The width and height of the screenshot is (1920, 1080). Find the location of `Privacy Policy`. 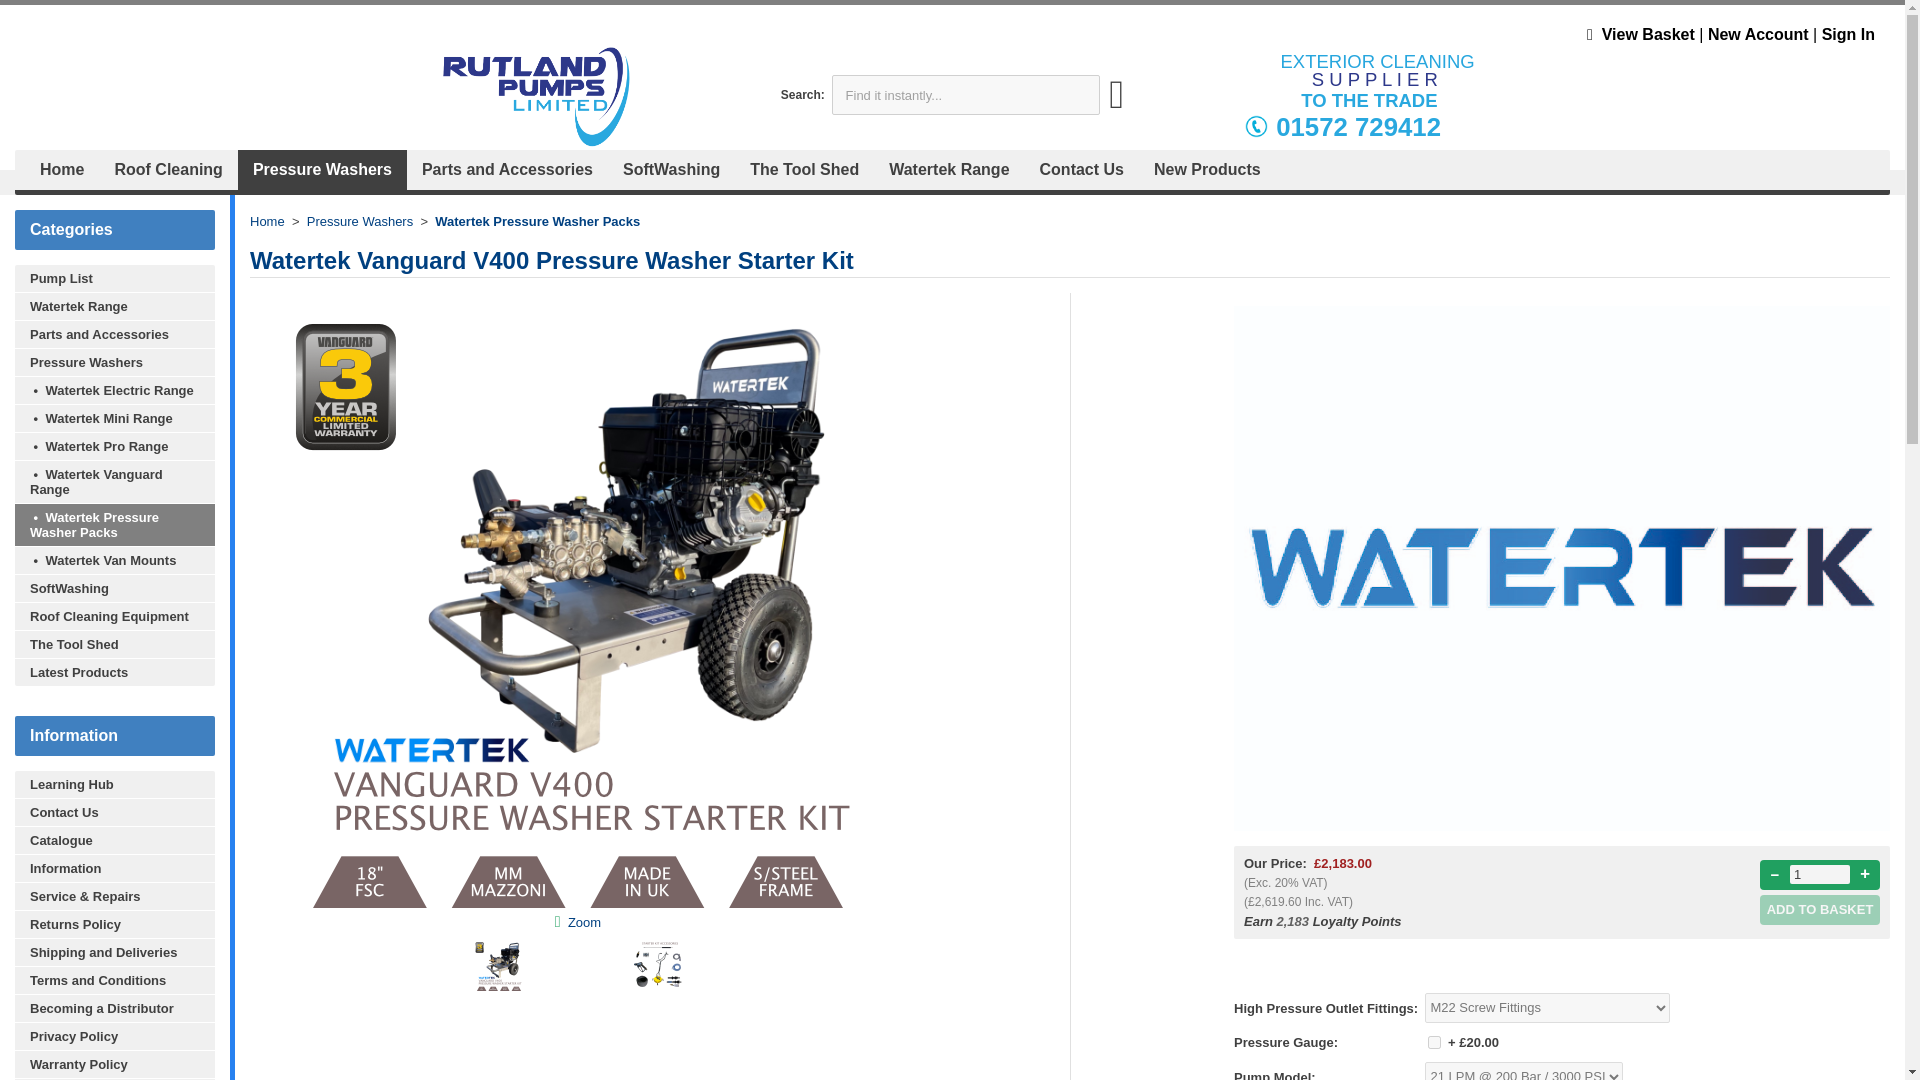

Privacy Policy is located at coordinates (115, 1035).